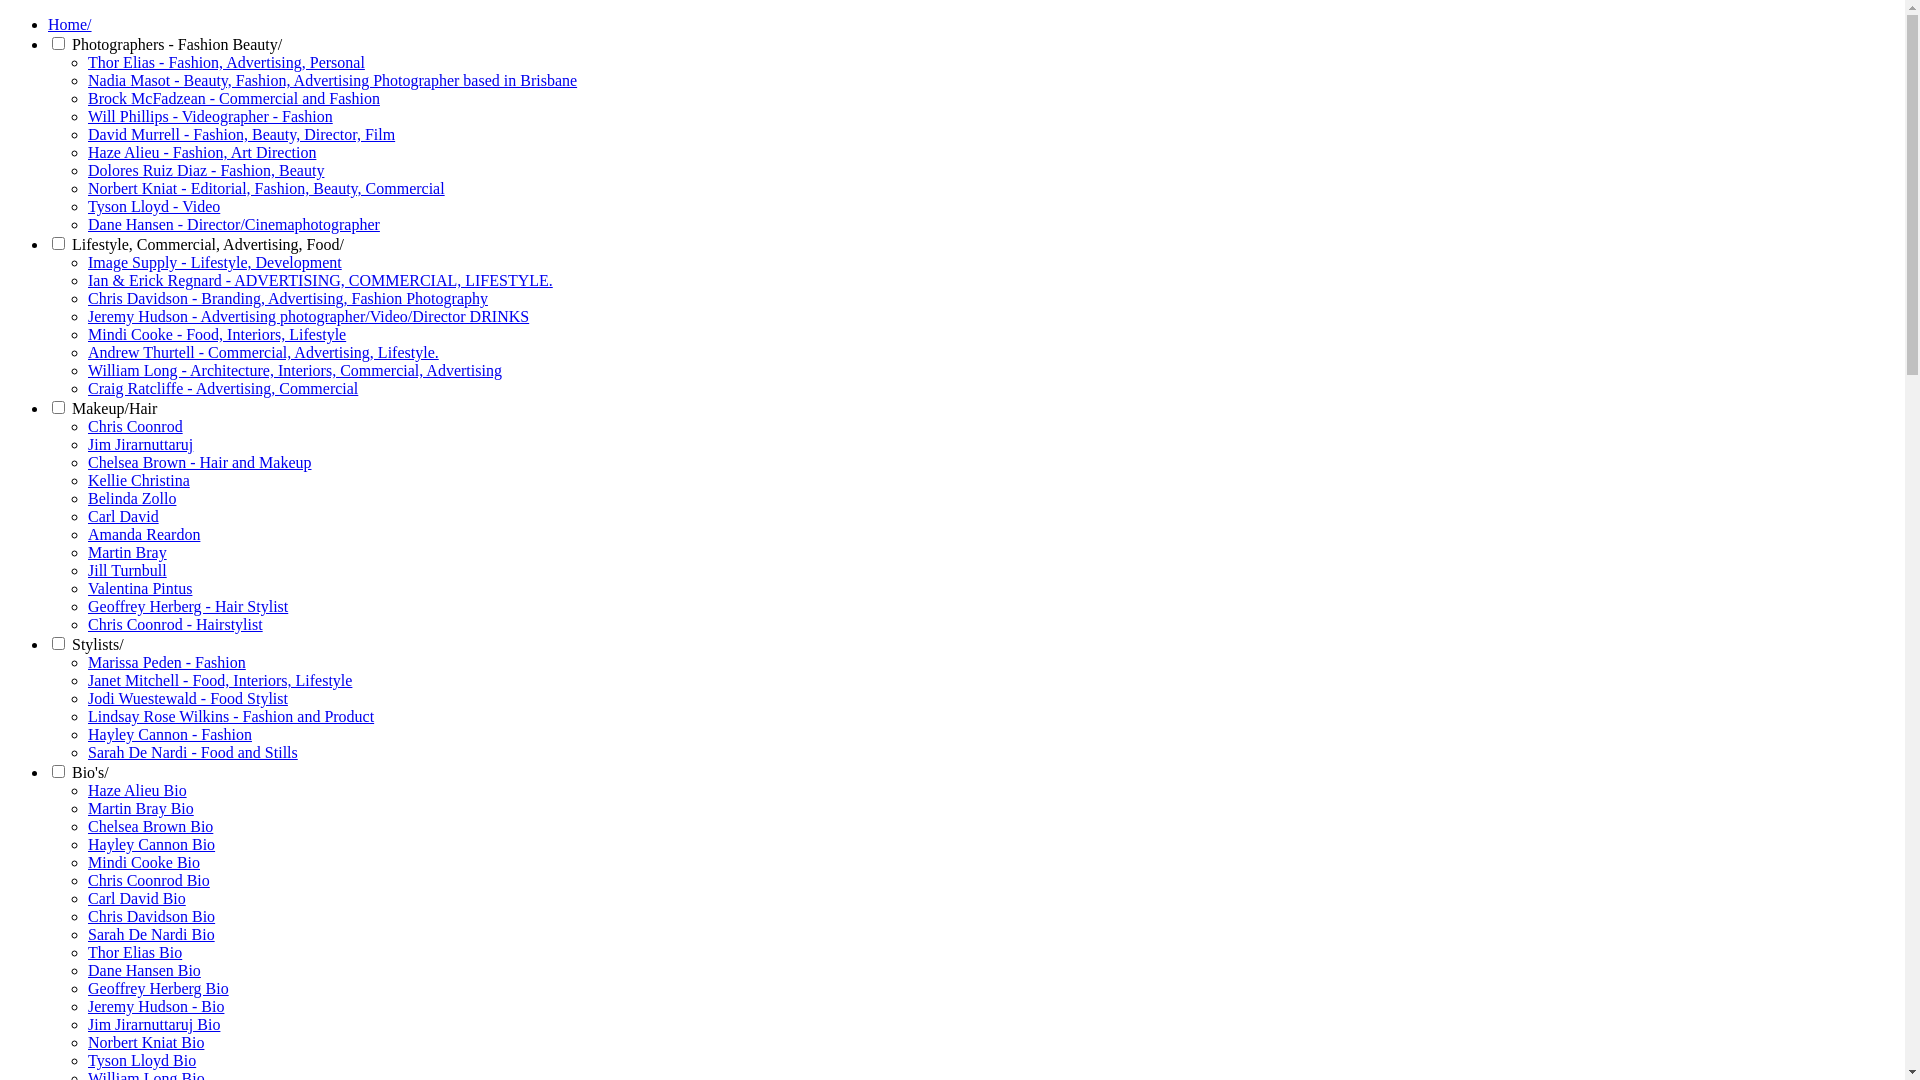  What do you see at coordinates (226, 62) in the screenshot?
I see `Thor Elias - Fashion, Advertising, Personal` at bounding box center [226, 62].